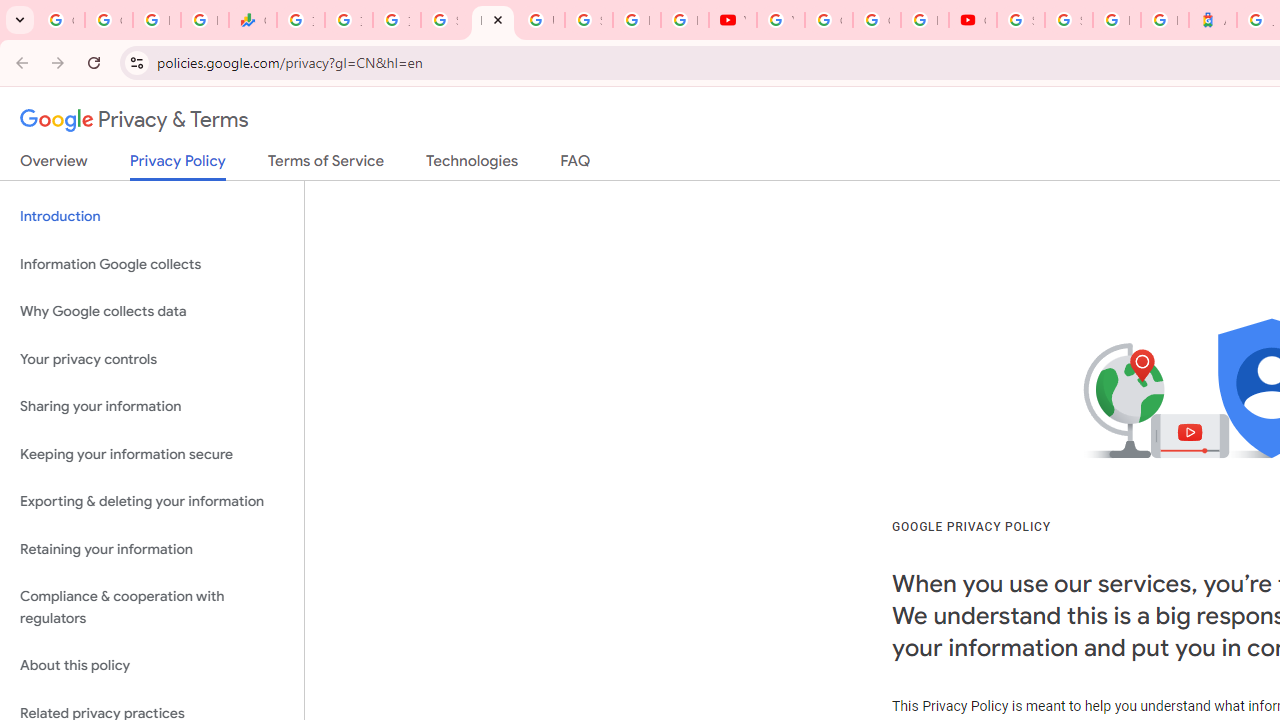 The width and height of the screenshot is (1280, 720). I want to click on YouTube, so click(780, 20).